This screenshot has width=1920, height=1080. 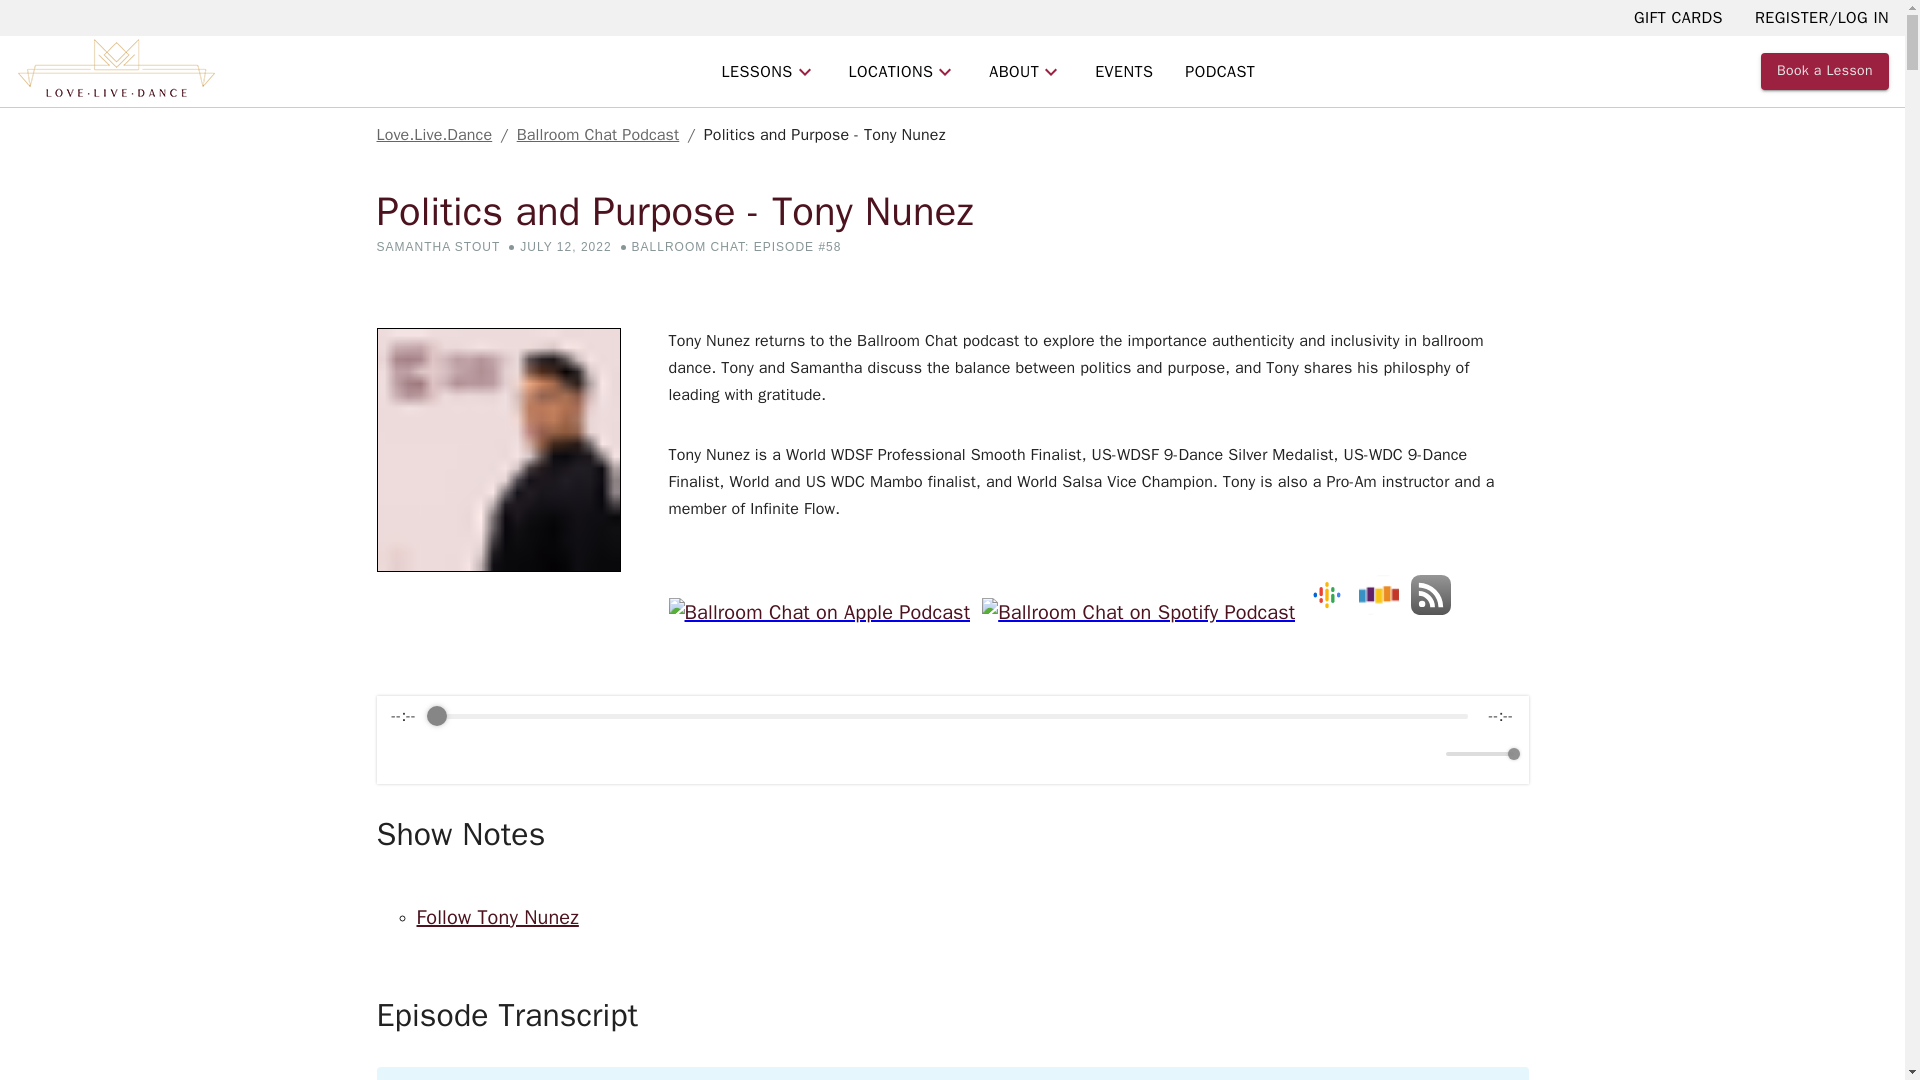 What do you see at coordinates (1824, 70) in the screenshot?
I see `Book a Lesson` at bounding box center [1824, 70].